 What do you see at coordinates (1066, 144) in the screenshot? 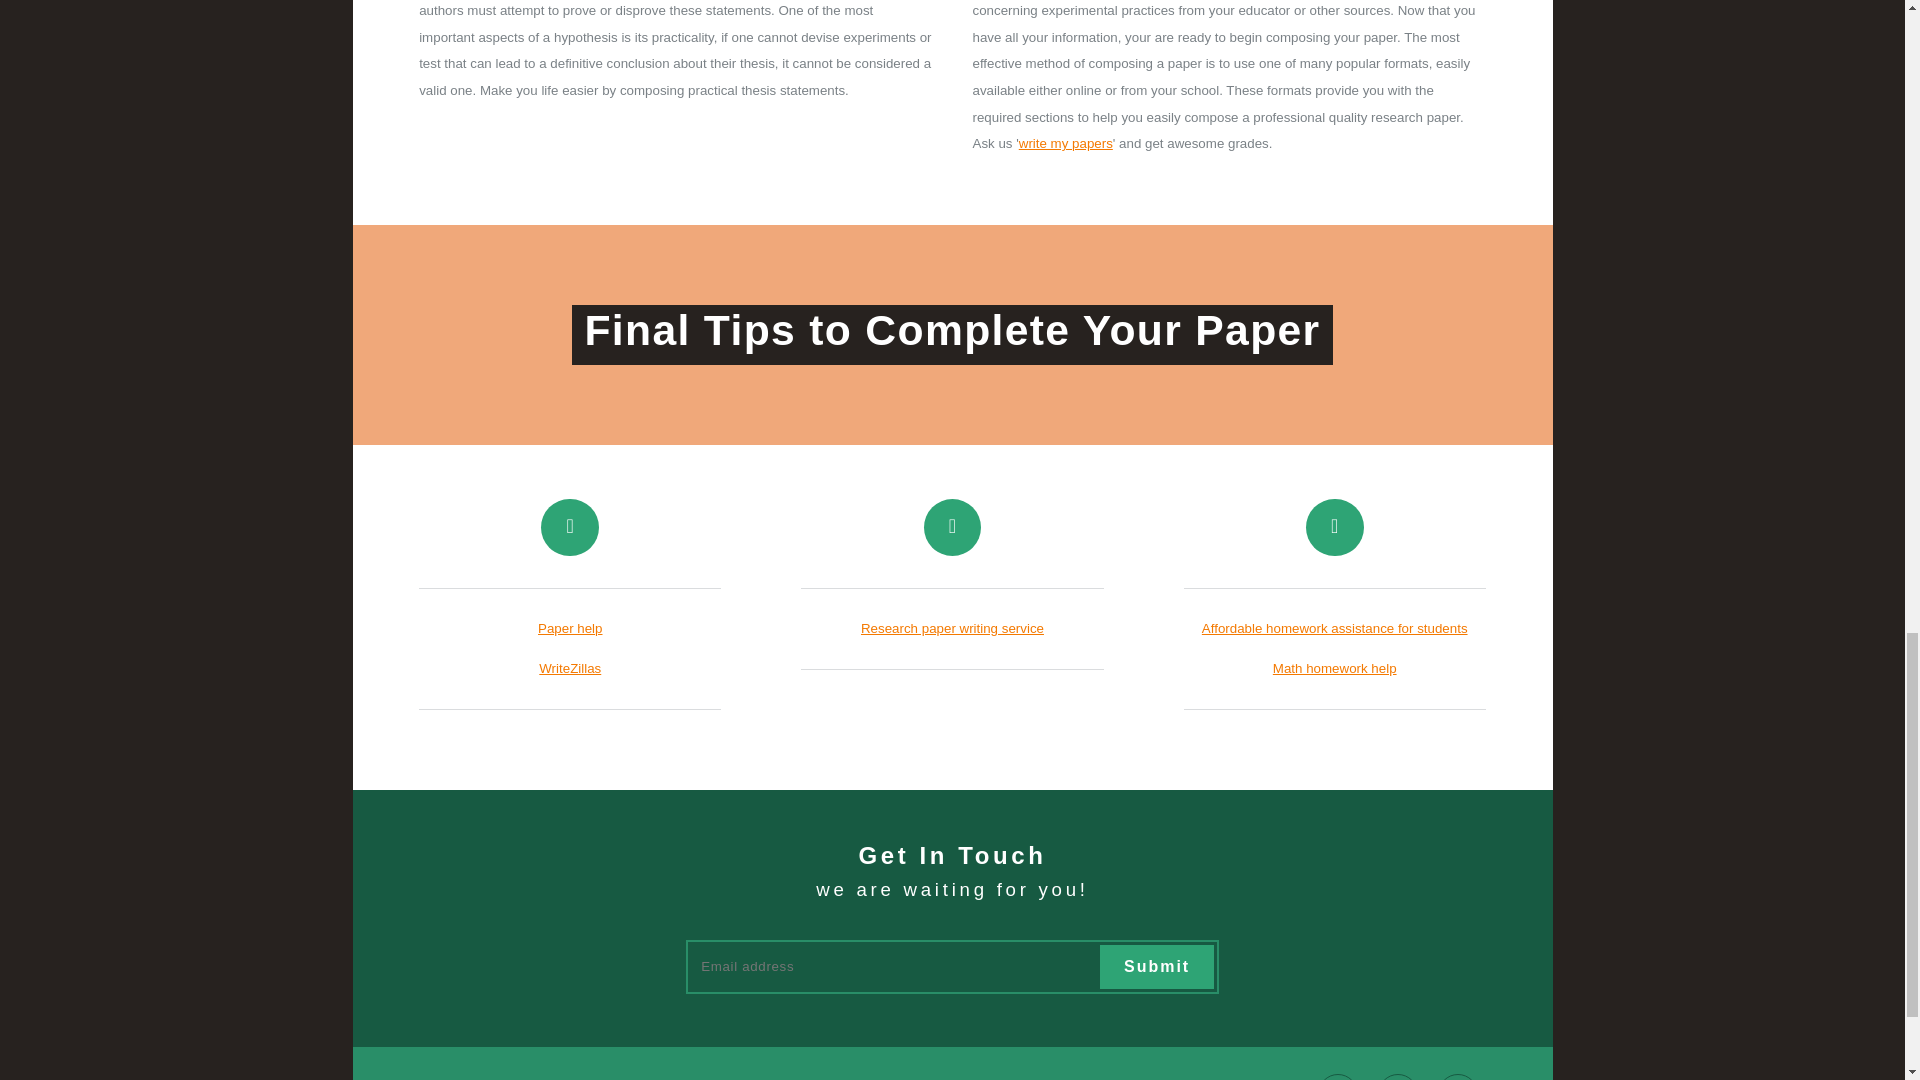
I see `write my papers` at bounding box center [1066, 144].